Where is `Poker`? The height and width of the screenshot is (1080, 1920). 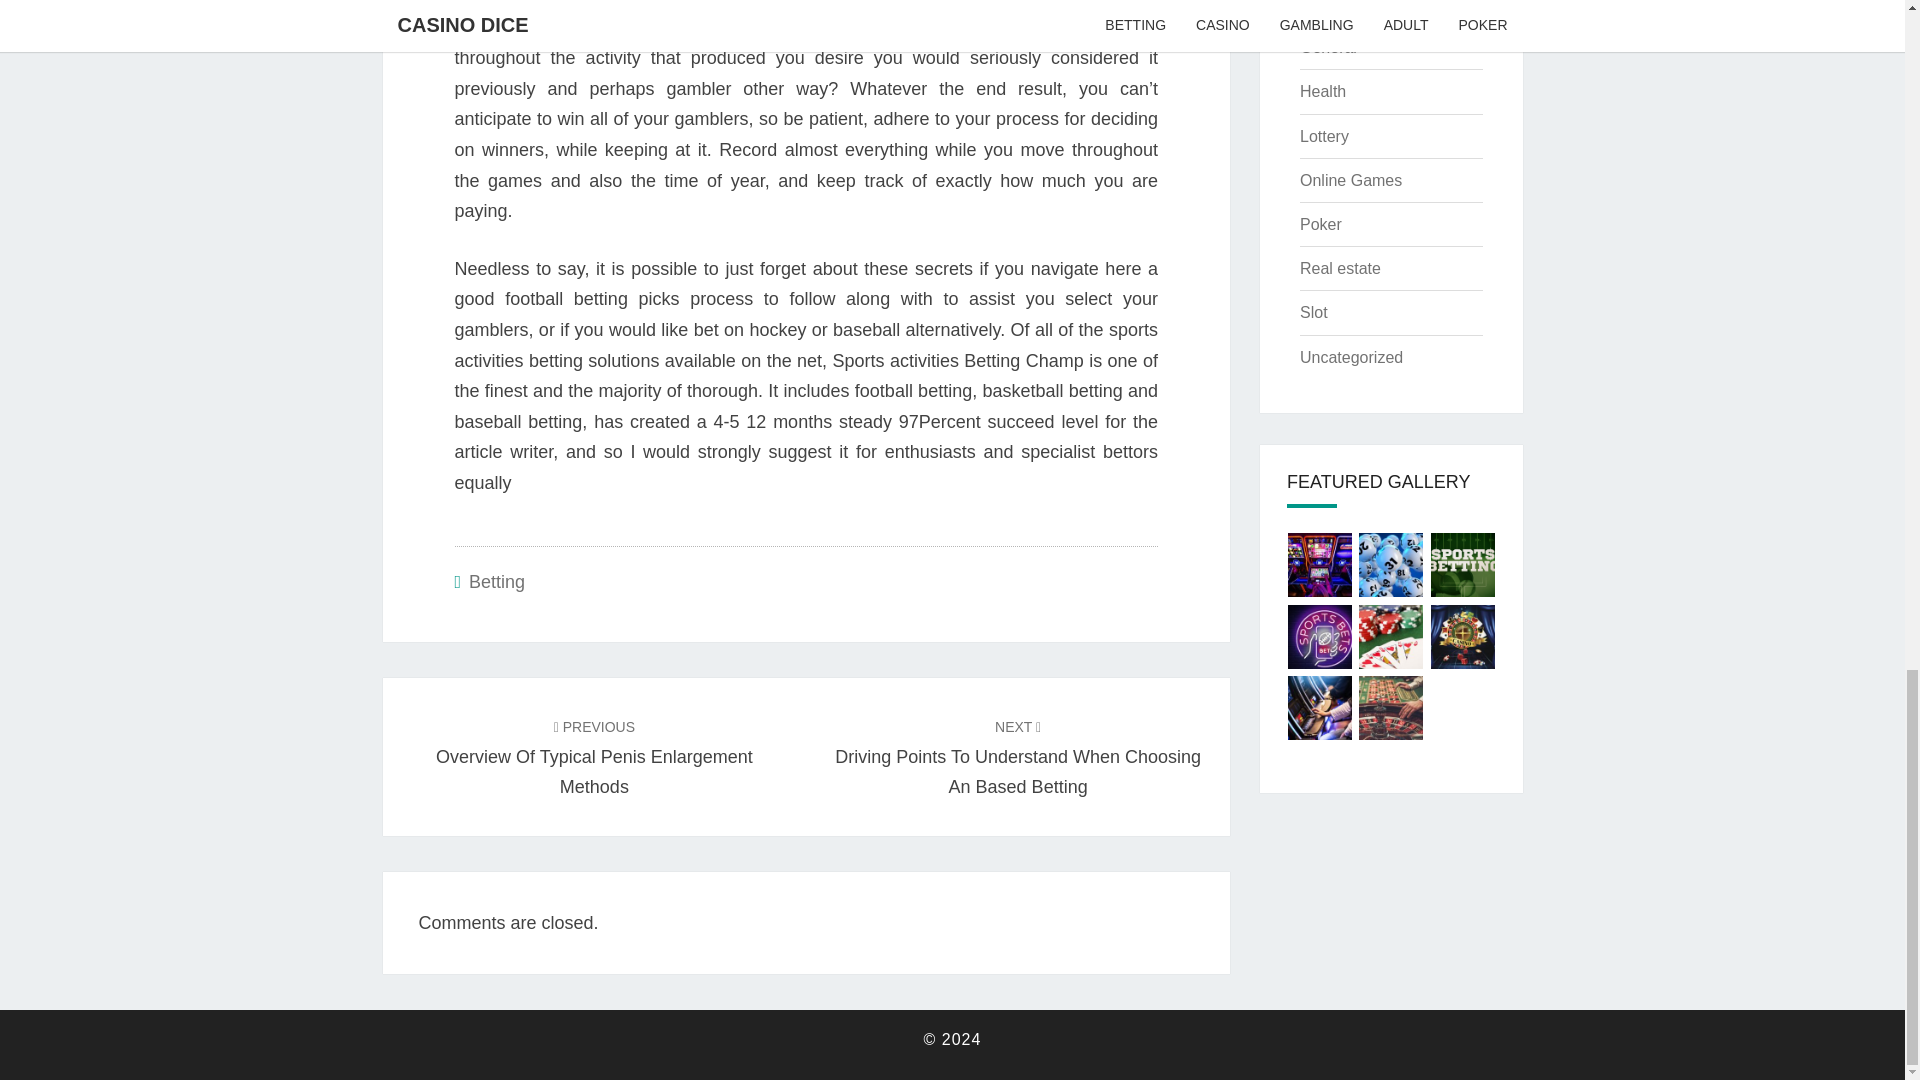
Poker is located at coordinates (1320, 224).